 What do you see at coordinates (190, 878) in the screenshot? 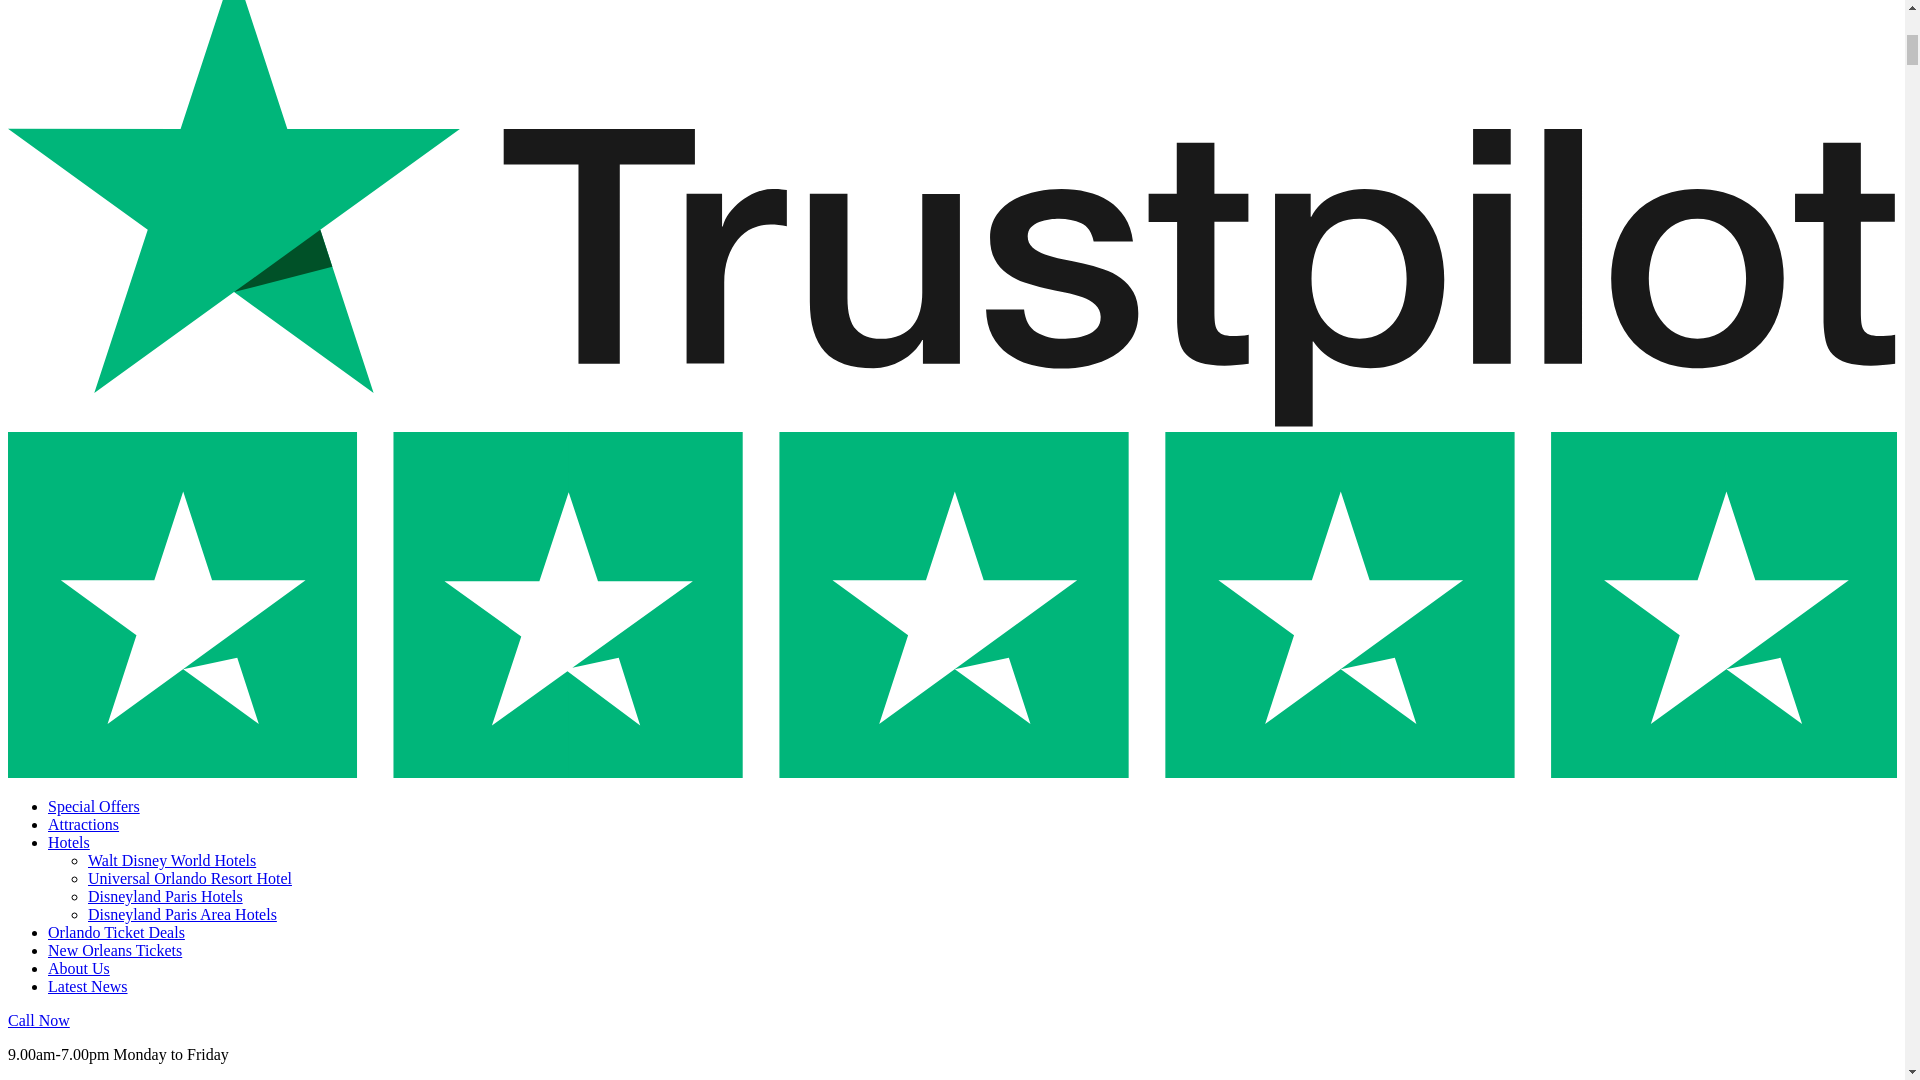
I see `Universal Orlando Resort Hotel` at bounding box center [190, 878].